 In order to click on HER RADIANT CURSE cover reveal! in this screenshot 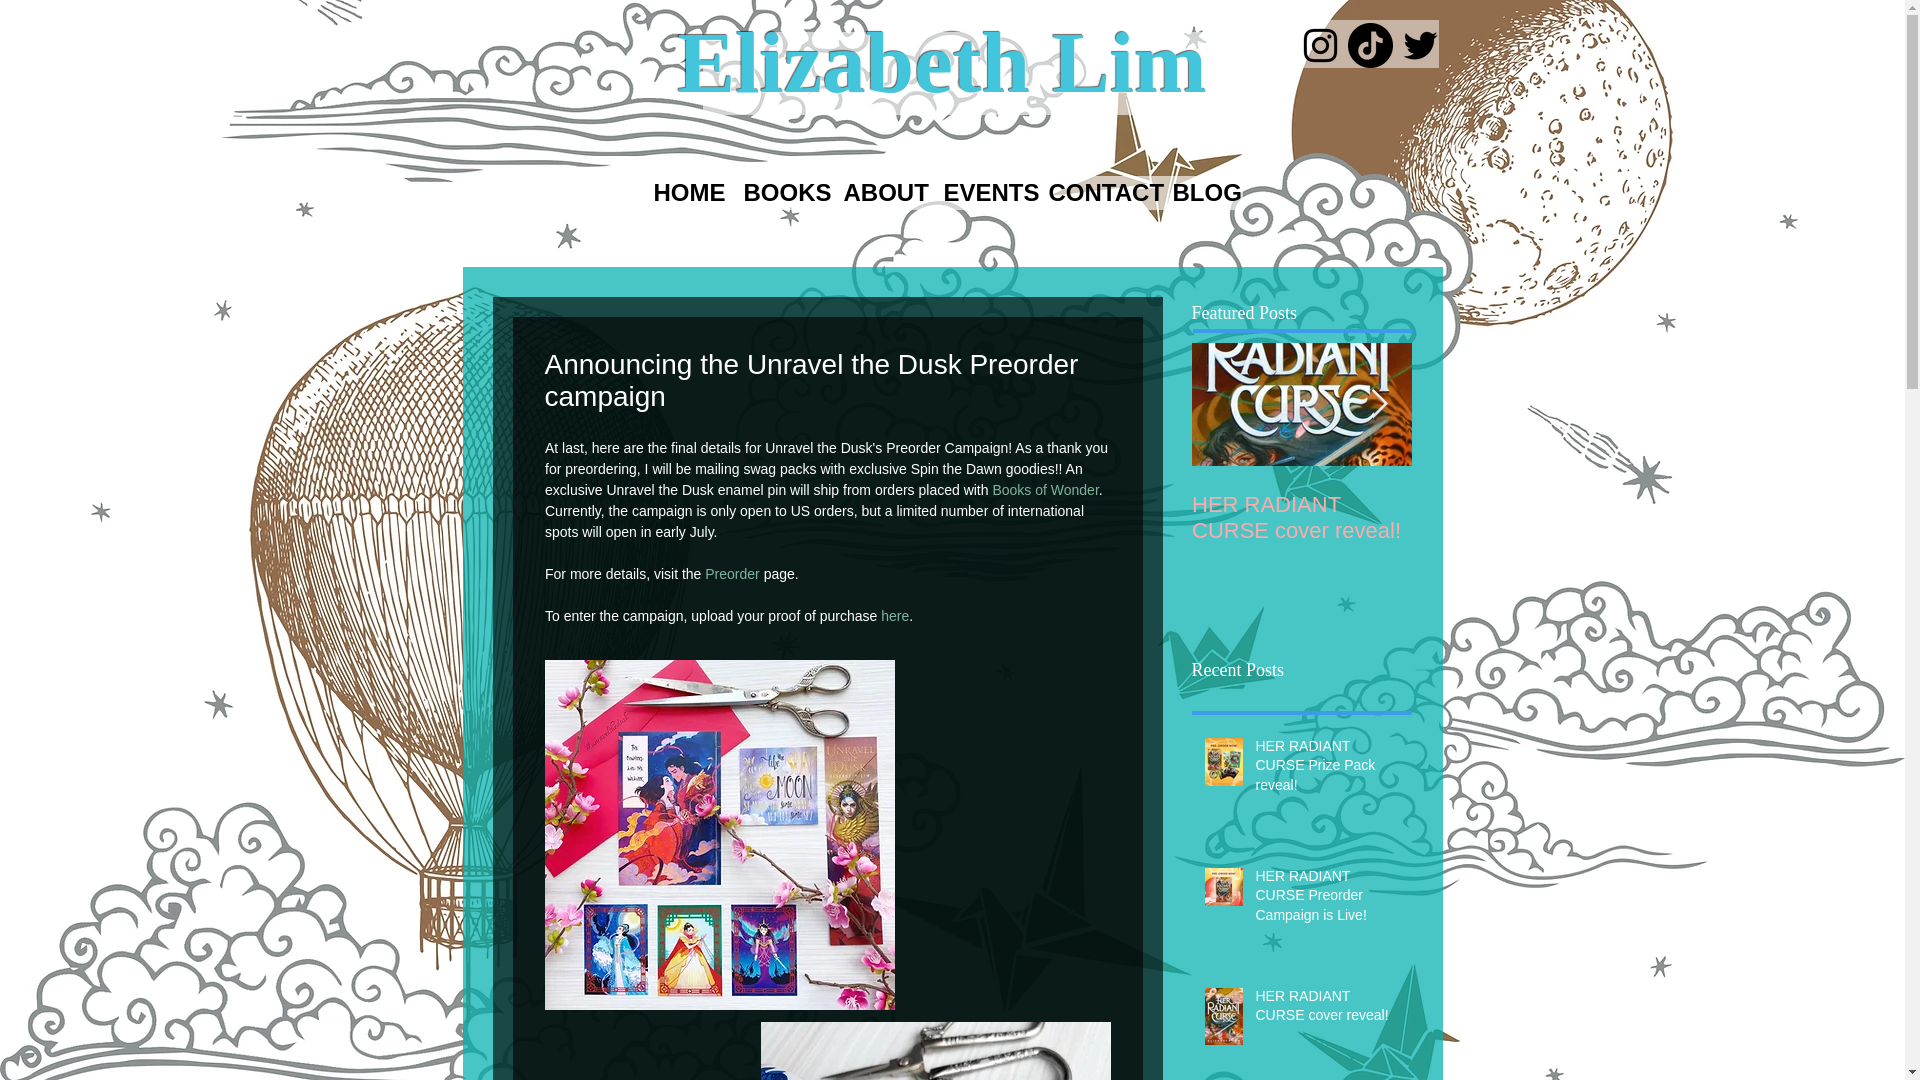, I will do `click(1302, 518)`.